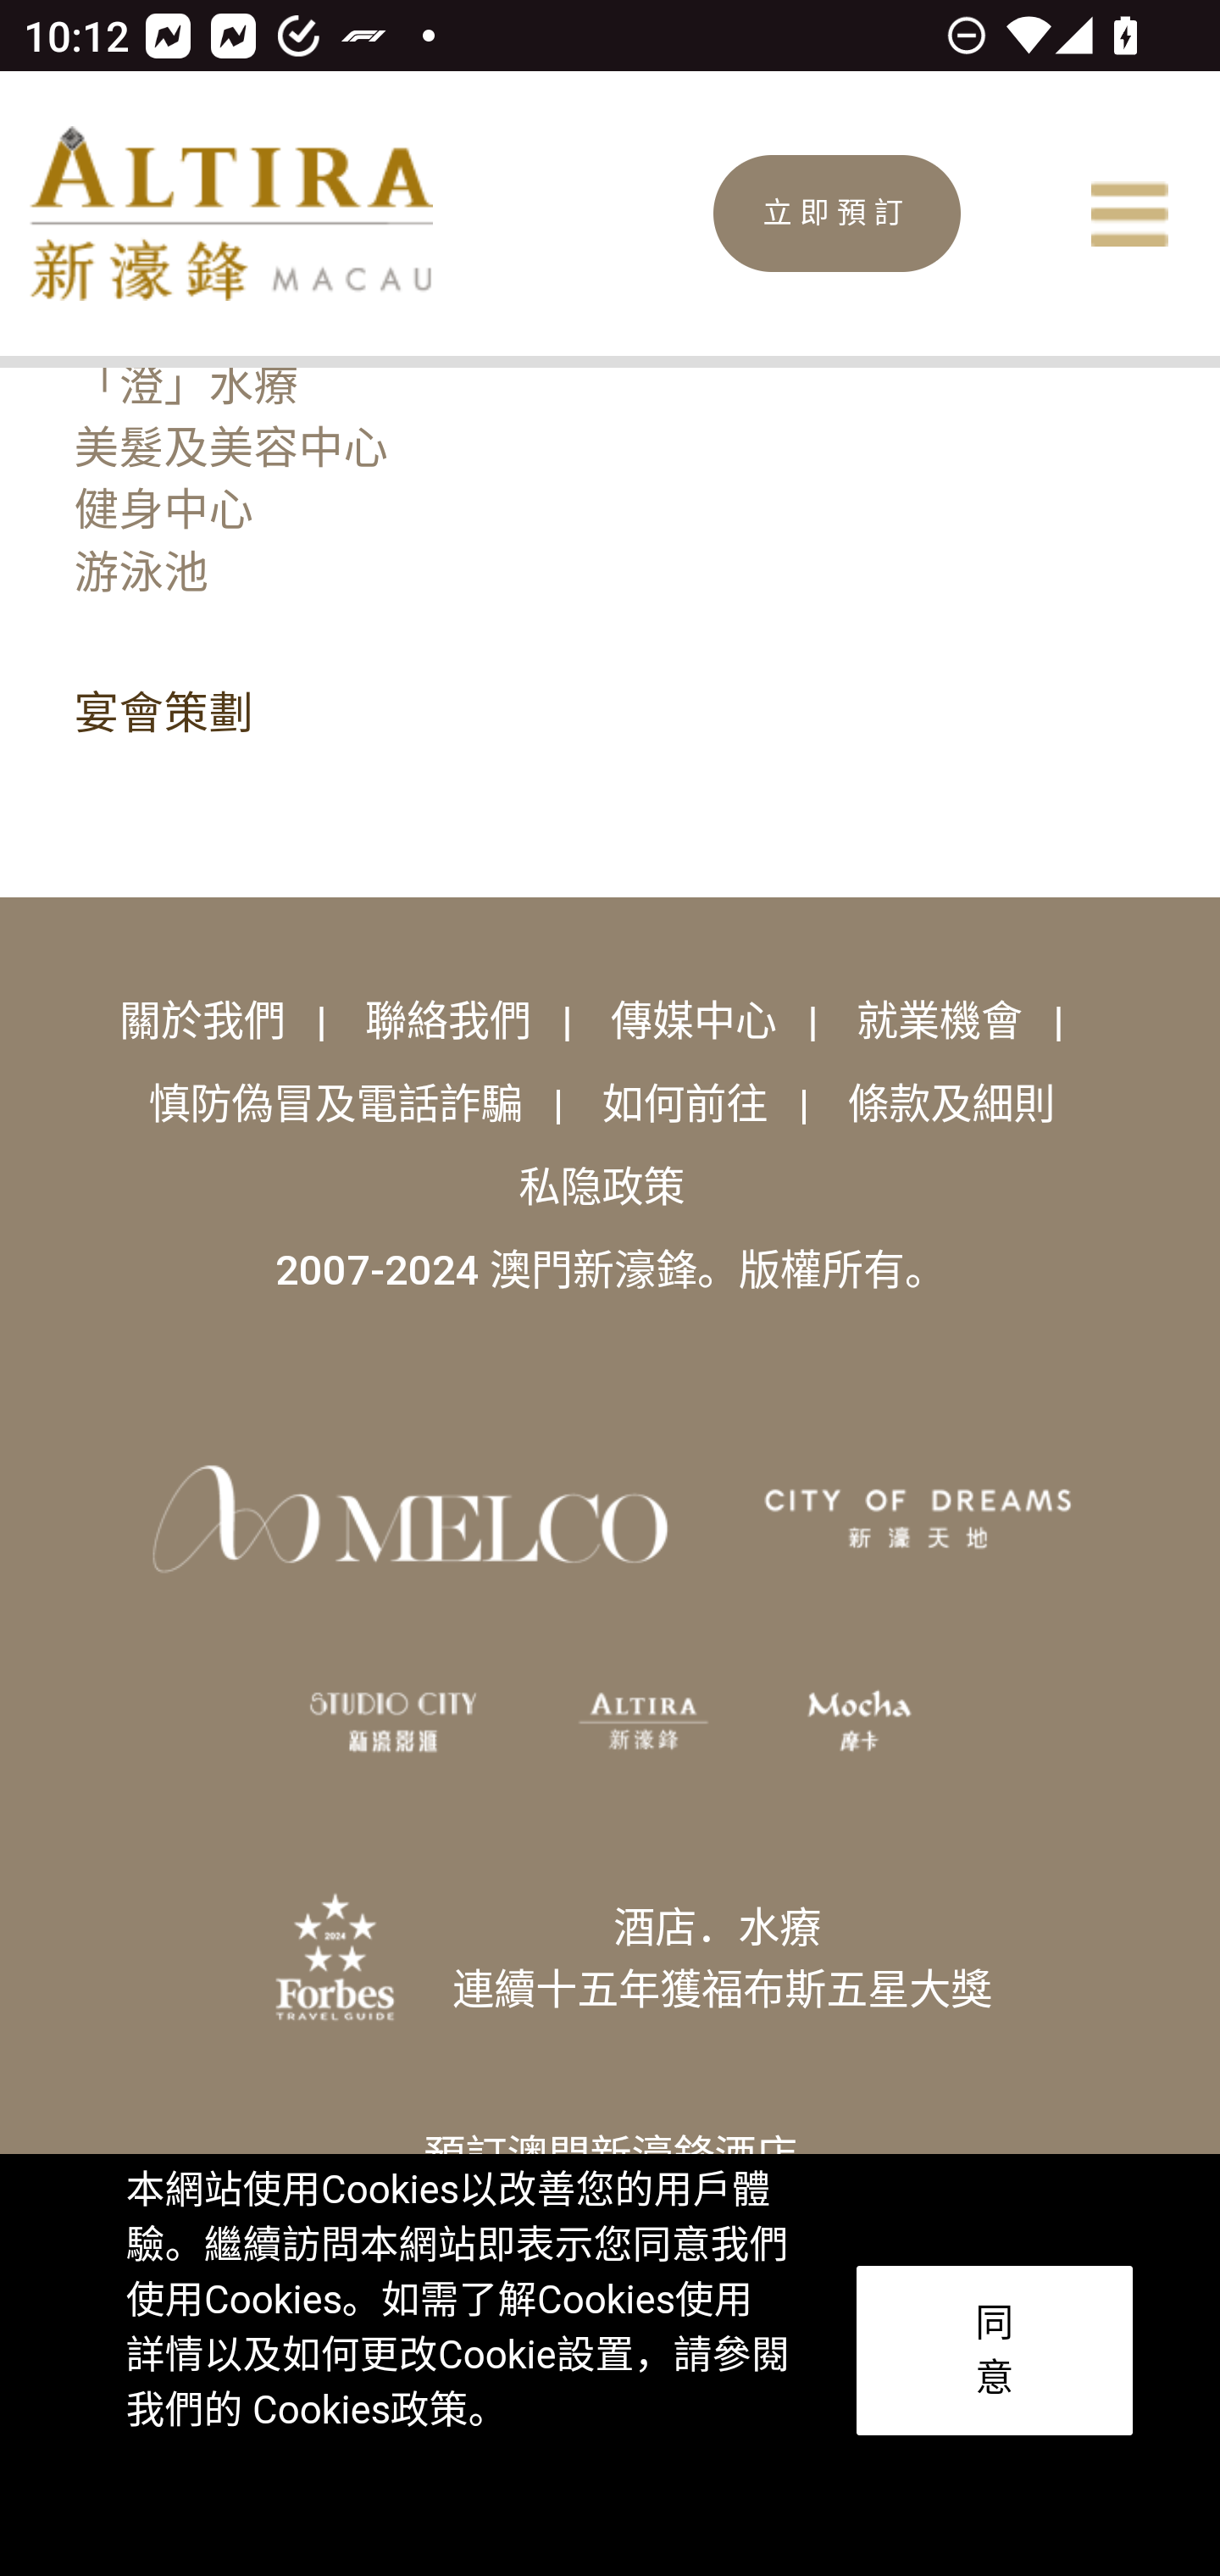 Image resolution: width=1220 pixels, height=2576 pixels. I want to click on Mocha club logo, so click(861, 1722).